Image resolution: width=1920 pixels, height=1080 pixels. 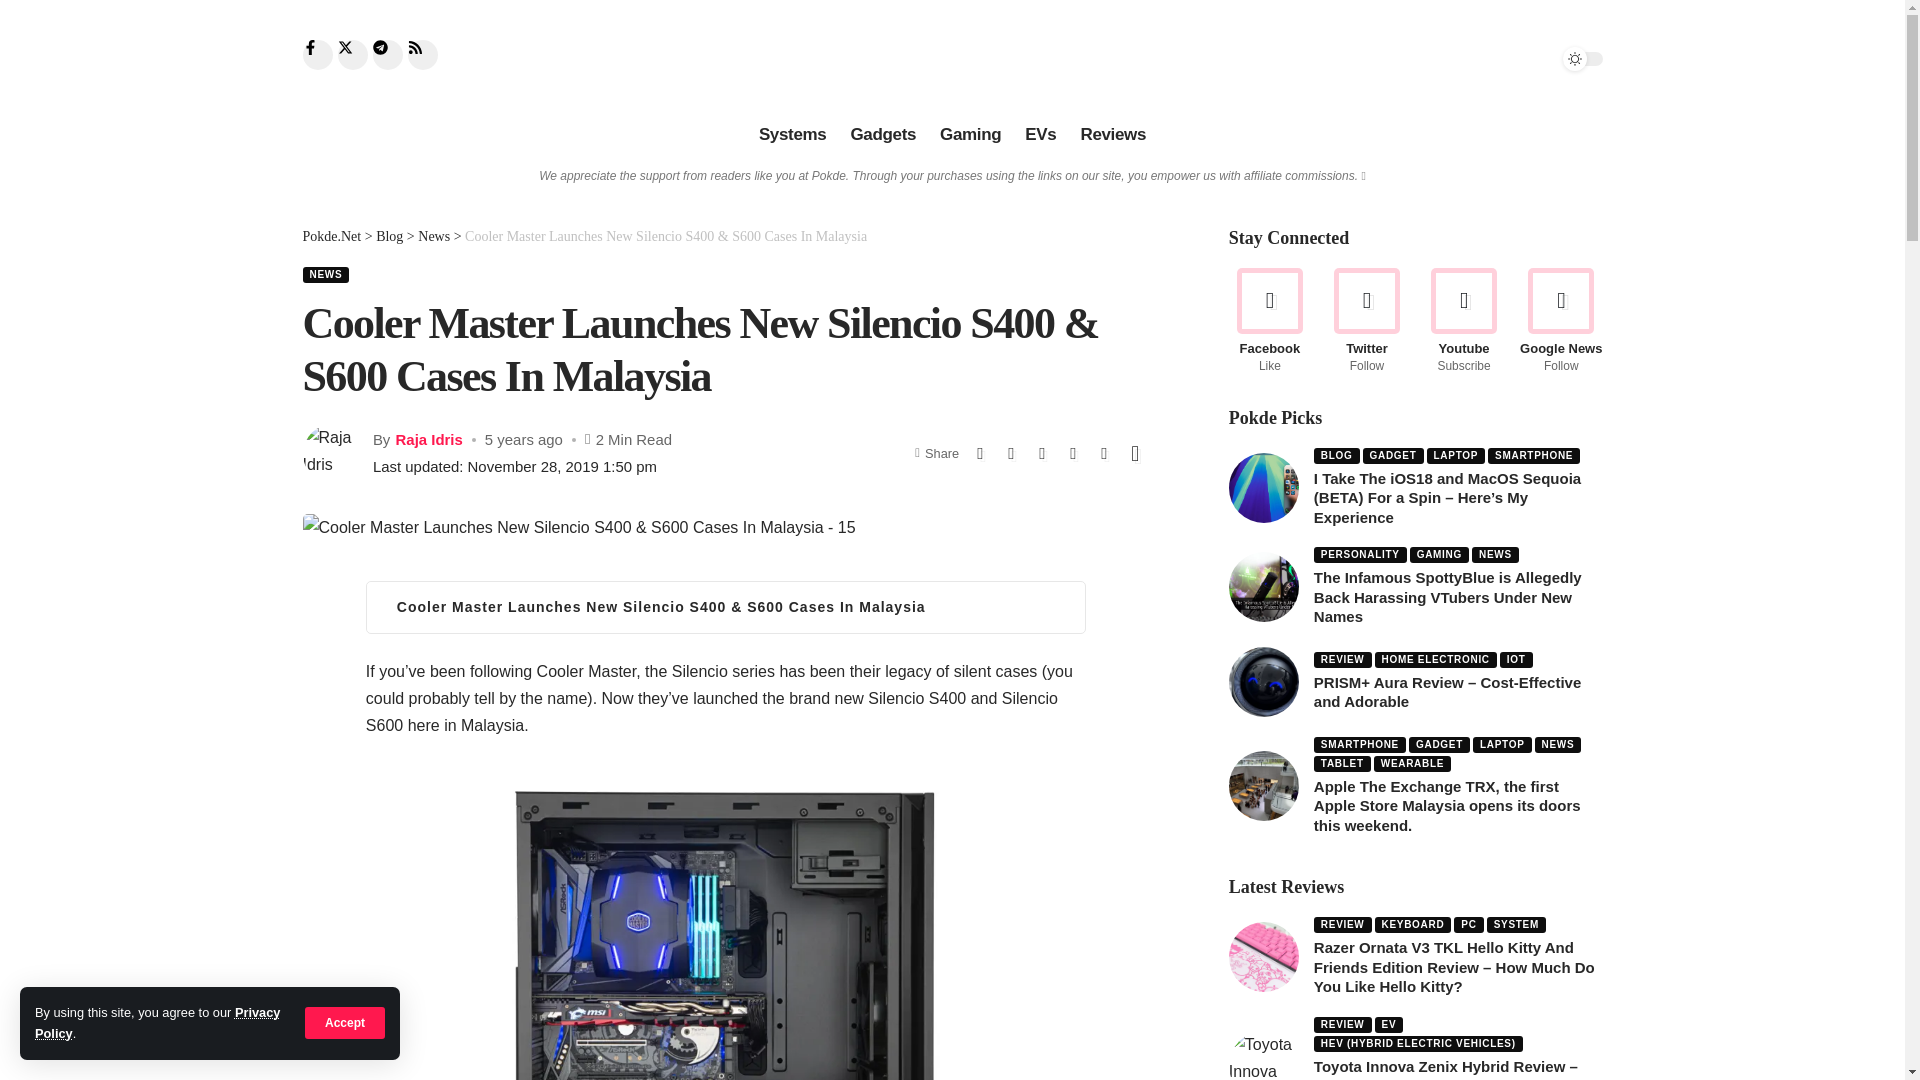 I want to click on Systems, so click(x=792, y=134).